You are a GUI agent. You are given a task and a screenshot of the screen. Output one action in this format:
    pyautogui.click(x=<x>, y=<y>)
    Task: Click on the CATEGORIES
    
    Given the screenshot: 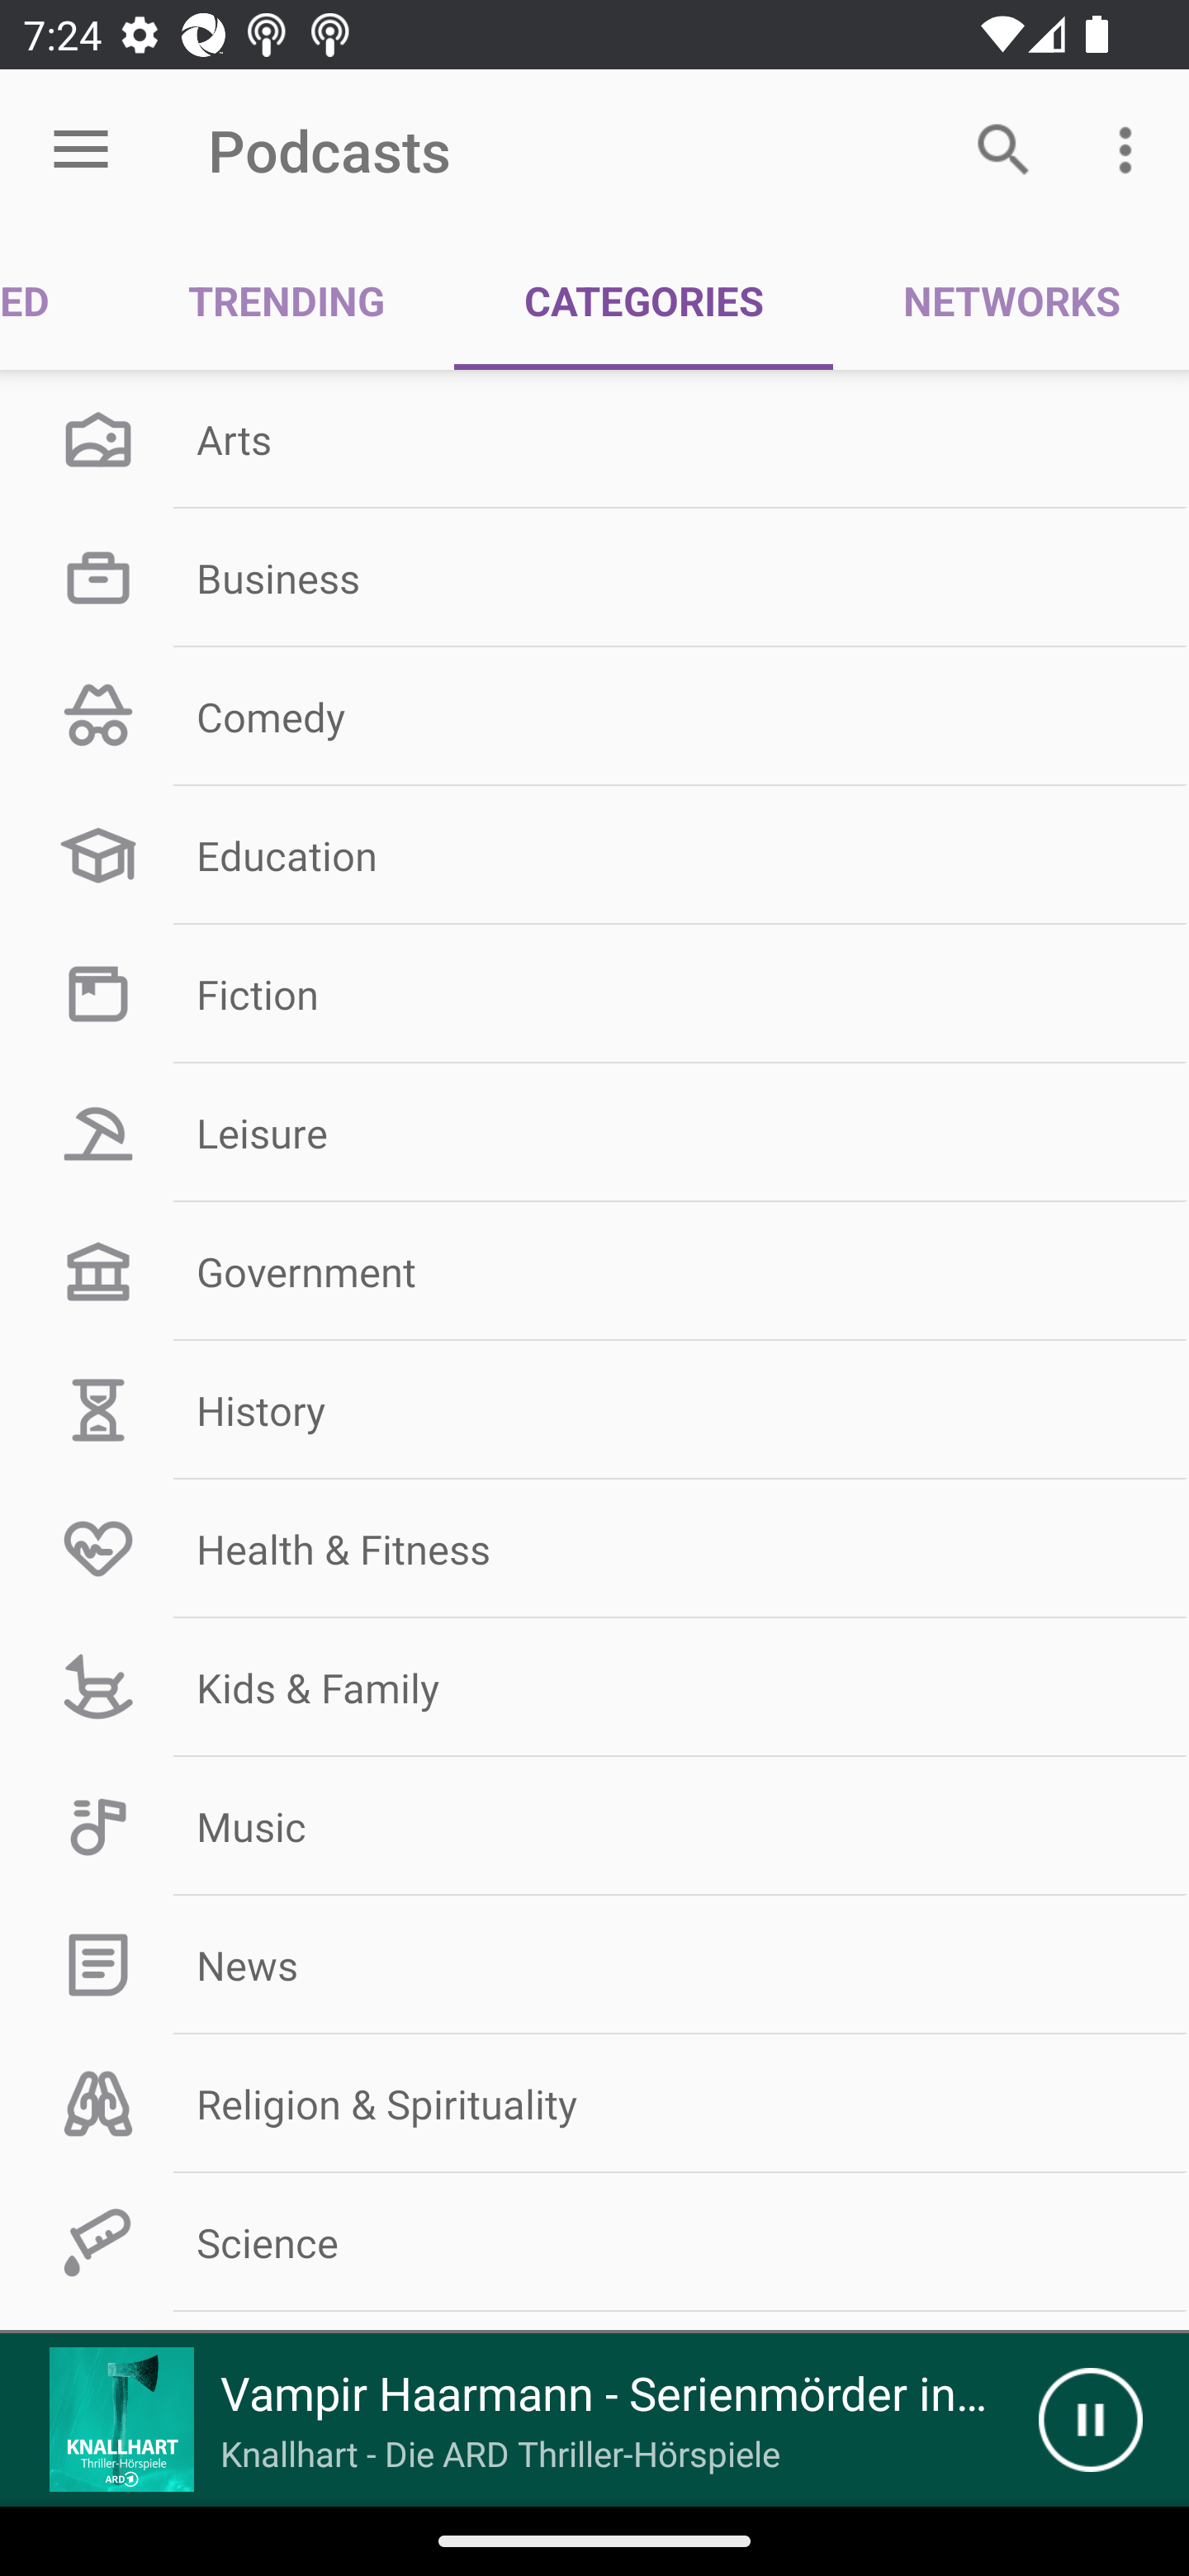 What is the action you would take?
    pyautogui.click(x=644, y=301)
    